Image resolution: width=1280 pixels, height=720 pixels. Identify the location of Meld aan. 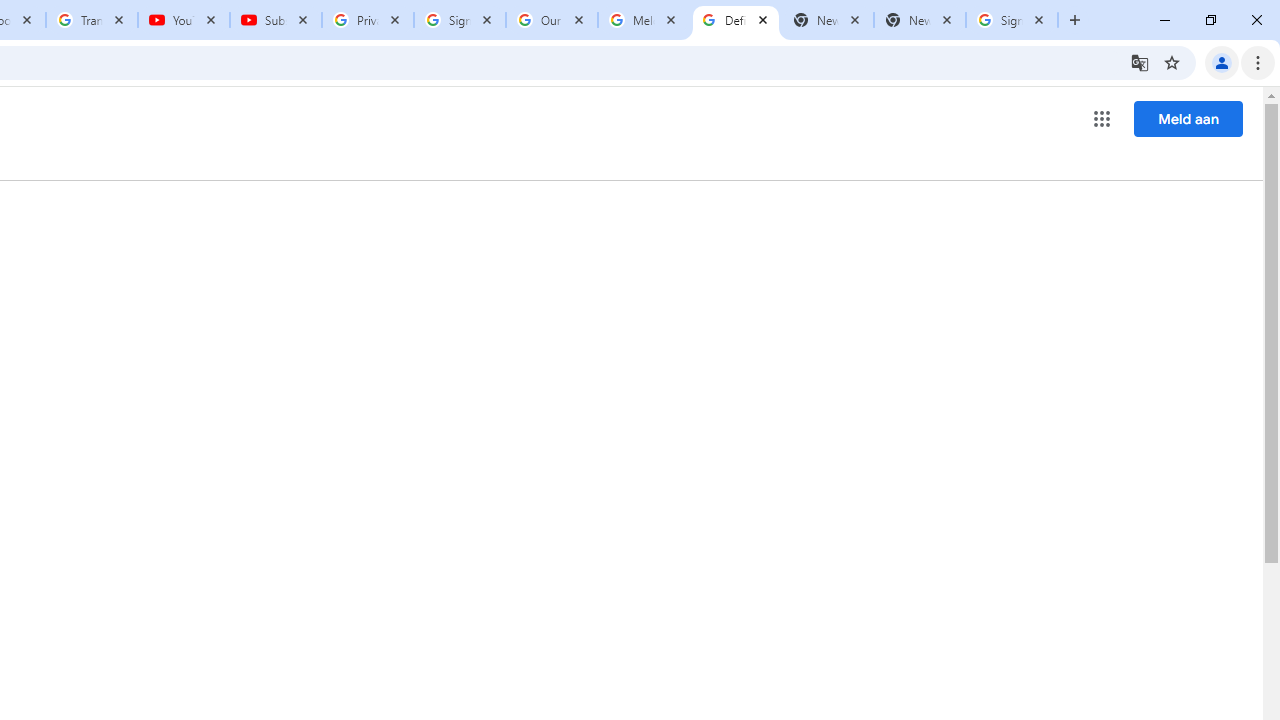
(1188, 118).